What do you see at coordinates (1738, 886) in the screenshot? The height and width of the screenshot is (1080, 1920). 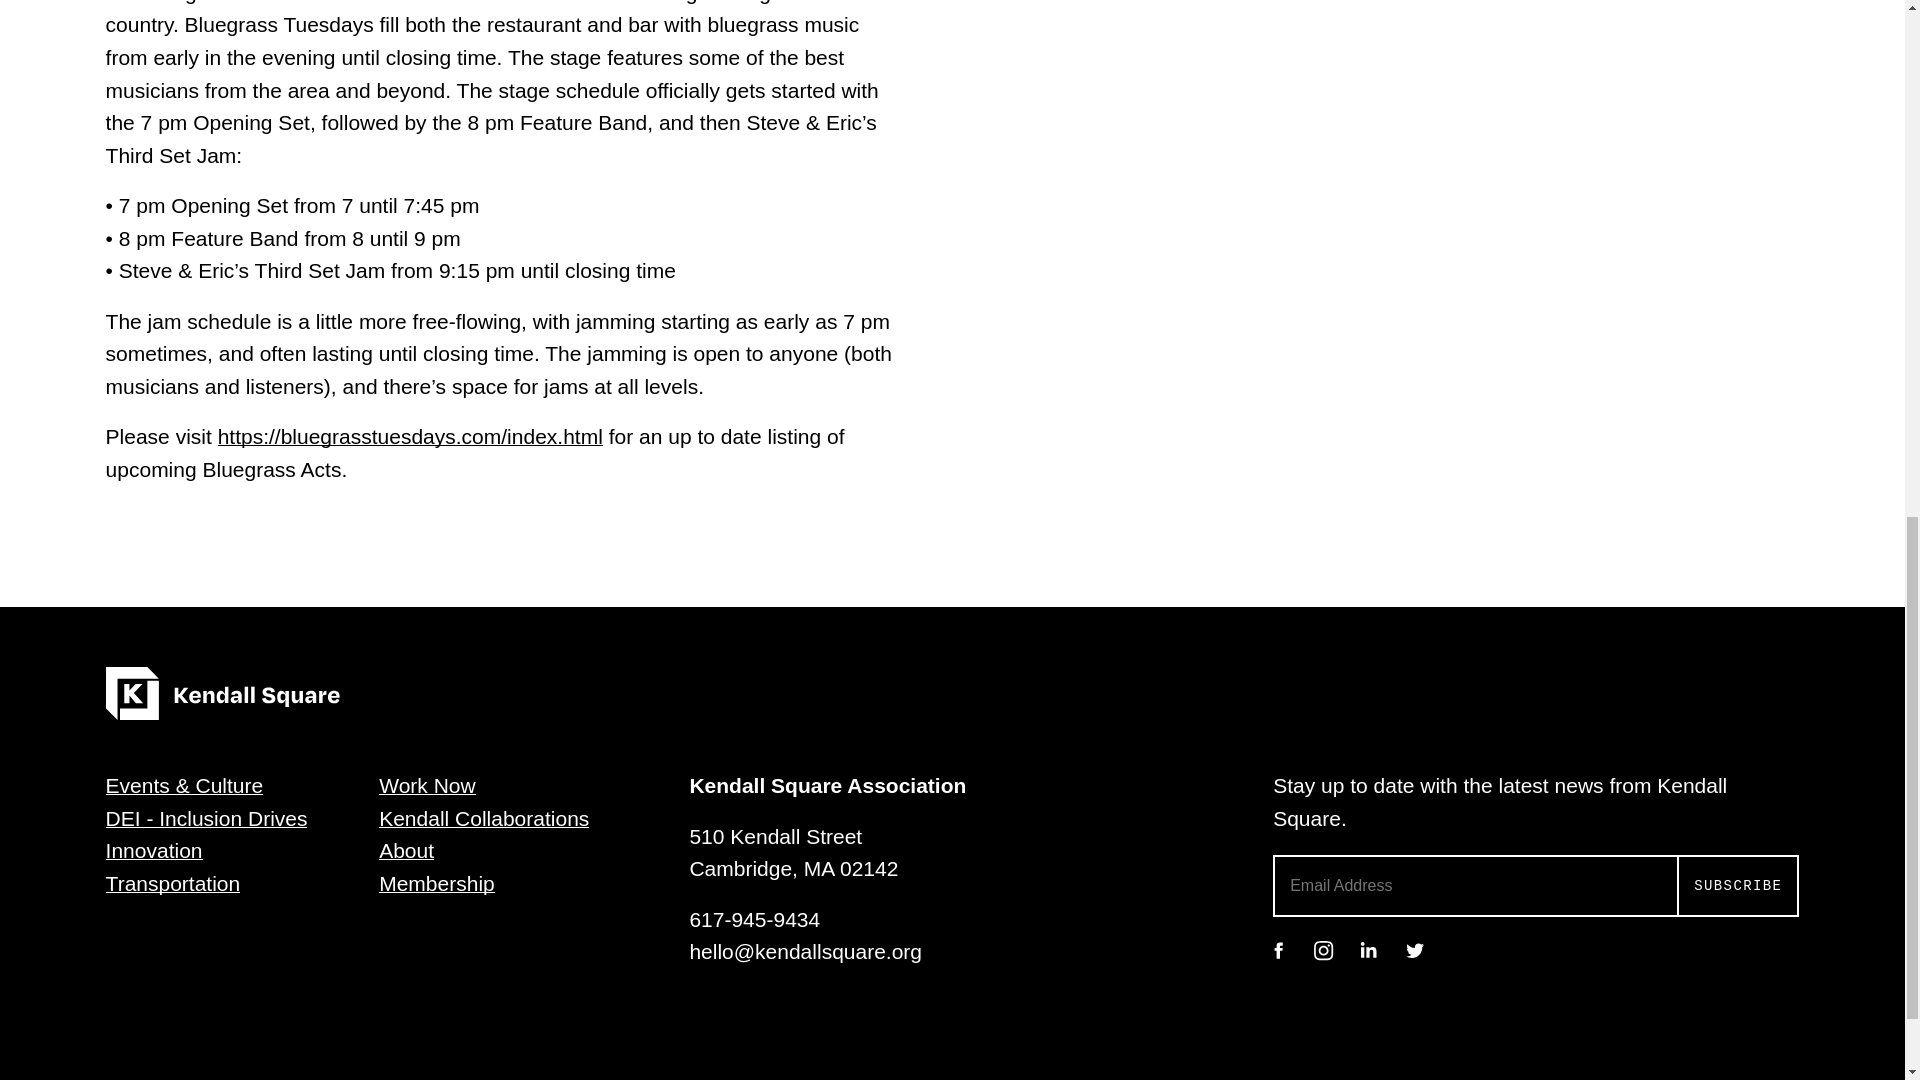 I see `subscribe` at bounding box center [1738, 886].